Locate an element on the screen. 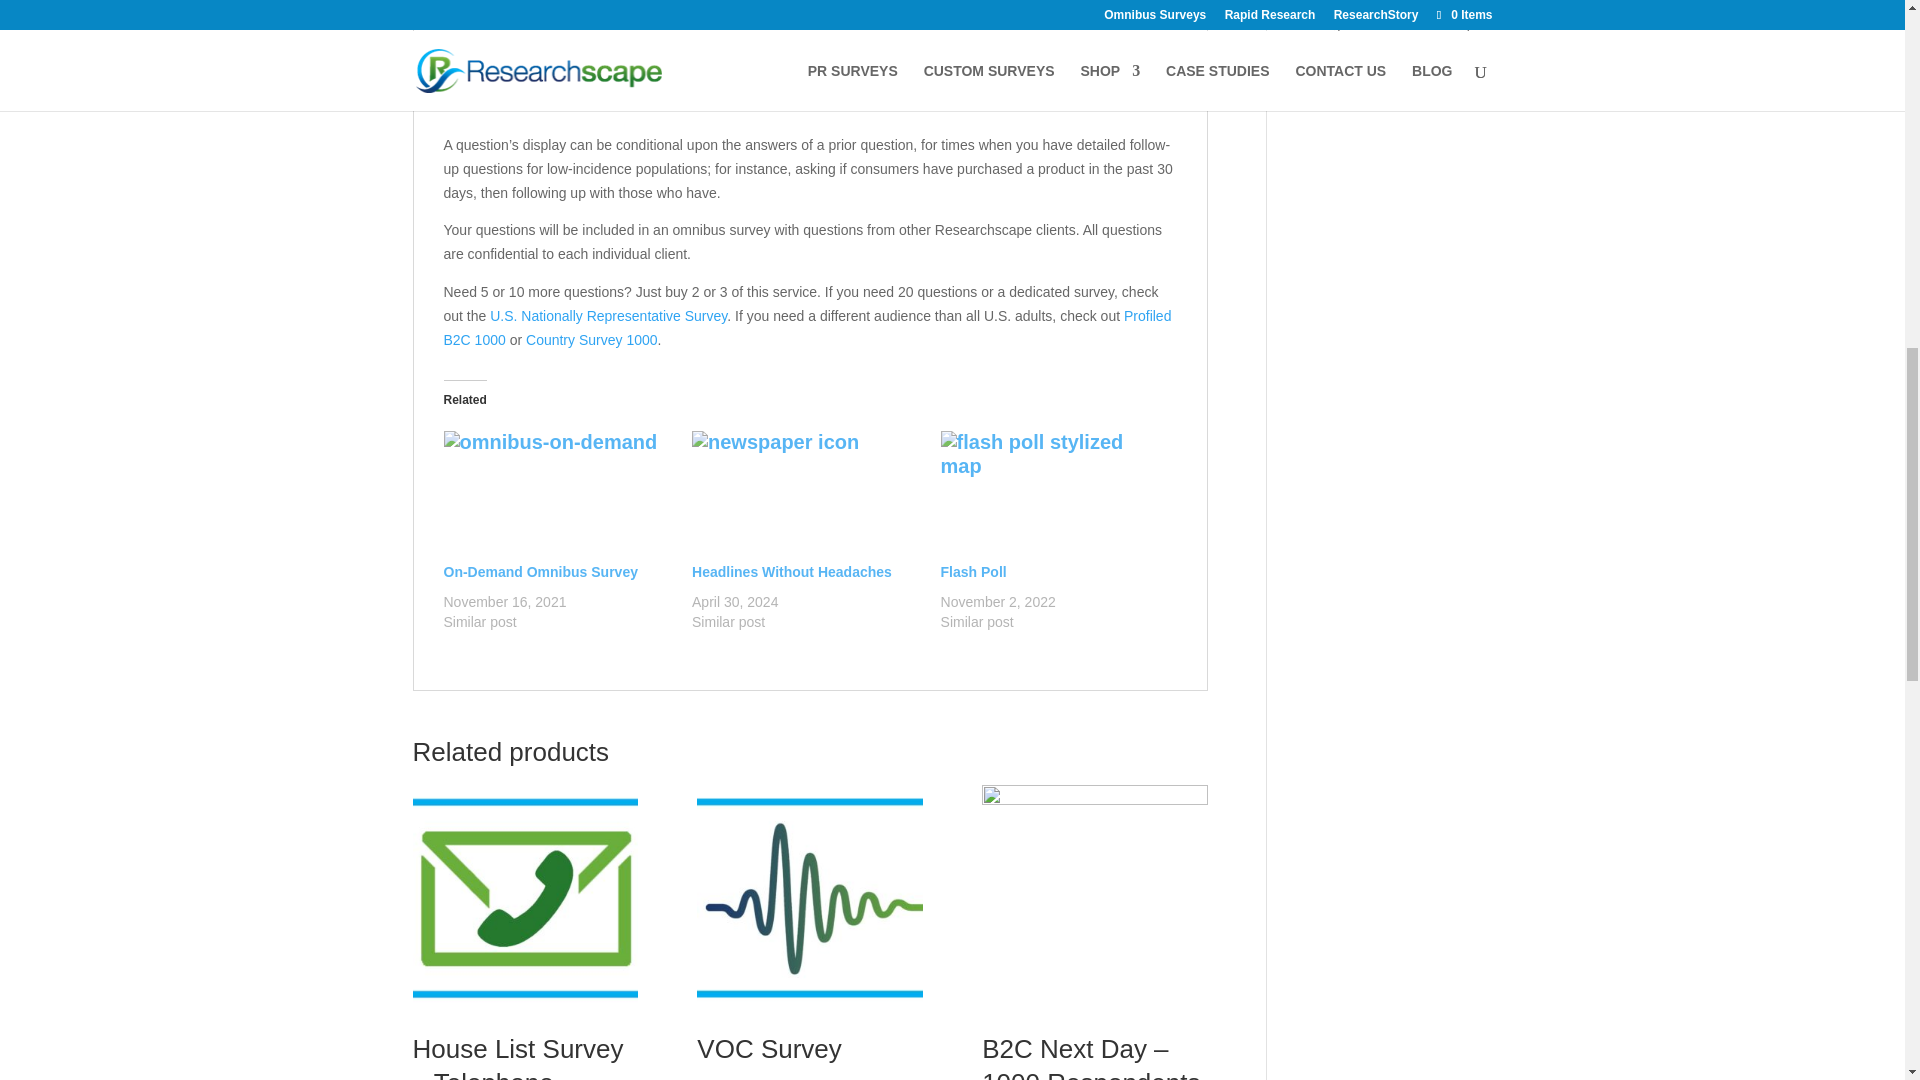 Image resolution: width=1920 pixels, height=1080 pixels. Flash Poll is located at coordinates (973, 571).